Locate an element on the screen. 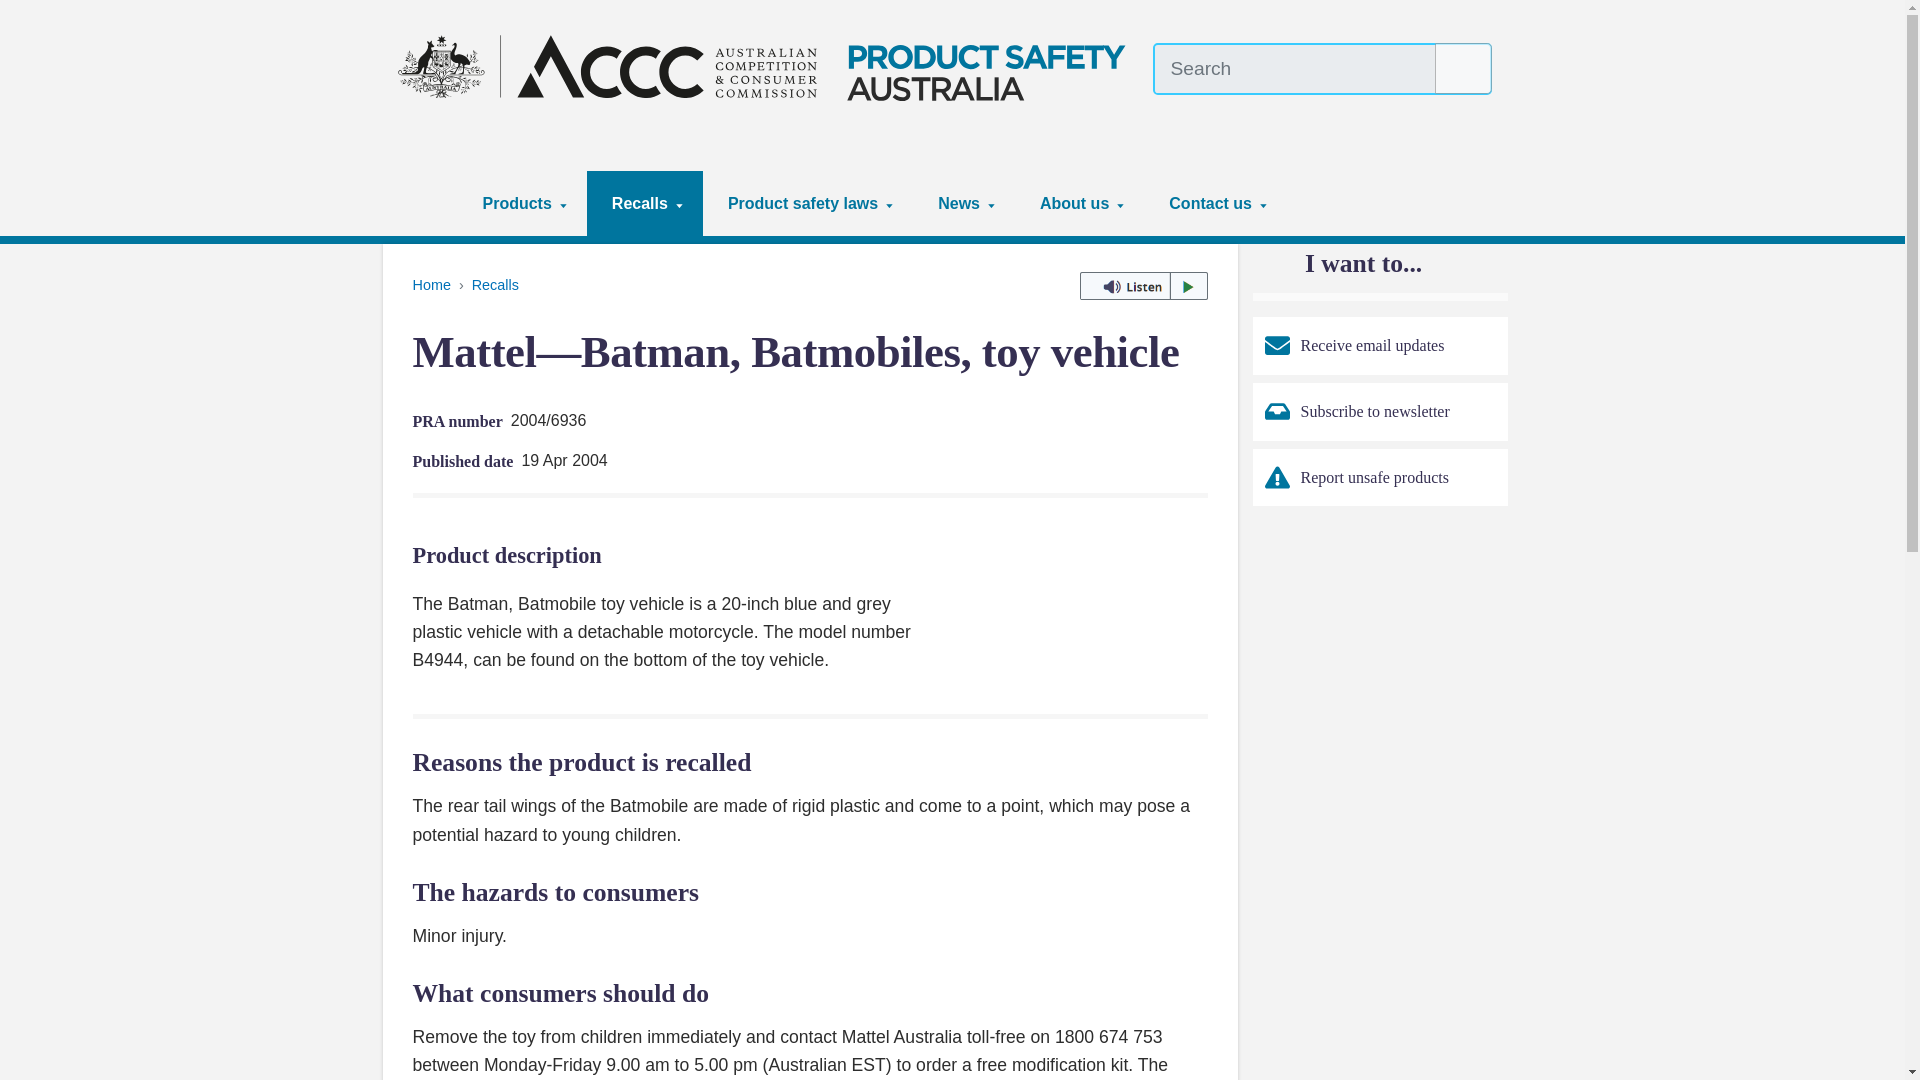 This screenshot has width=1920, height=1080. Home is located at coordinates (428, 203).